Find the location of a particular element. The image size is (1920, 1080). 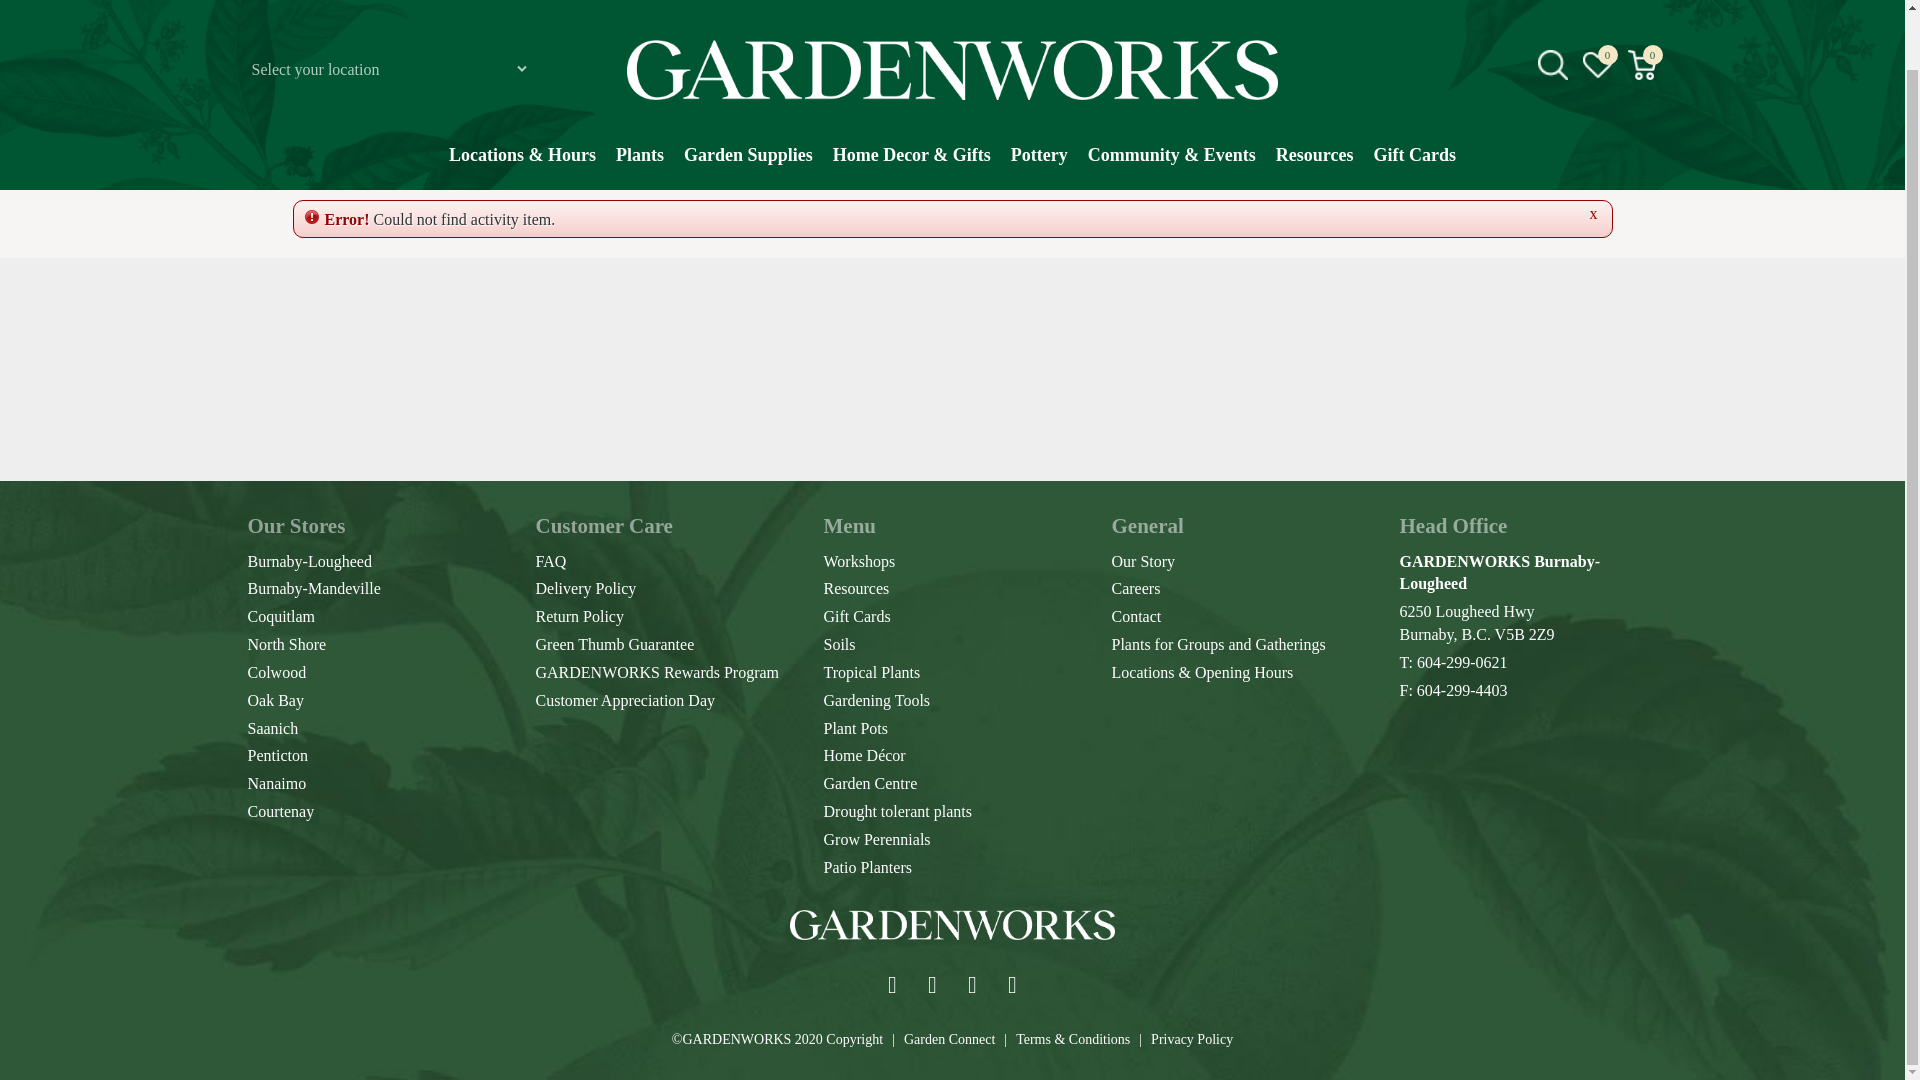

Garden Supplies is located at coordinates (748, 104).